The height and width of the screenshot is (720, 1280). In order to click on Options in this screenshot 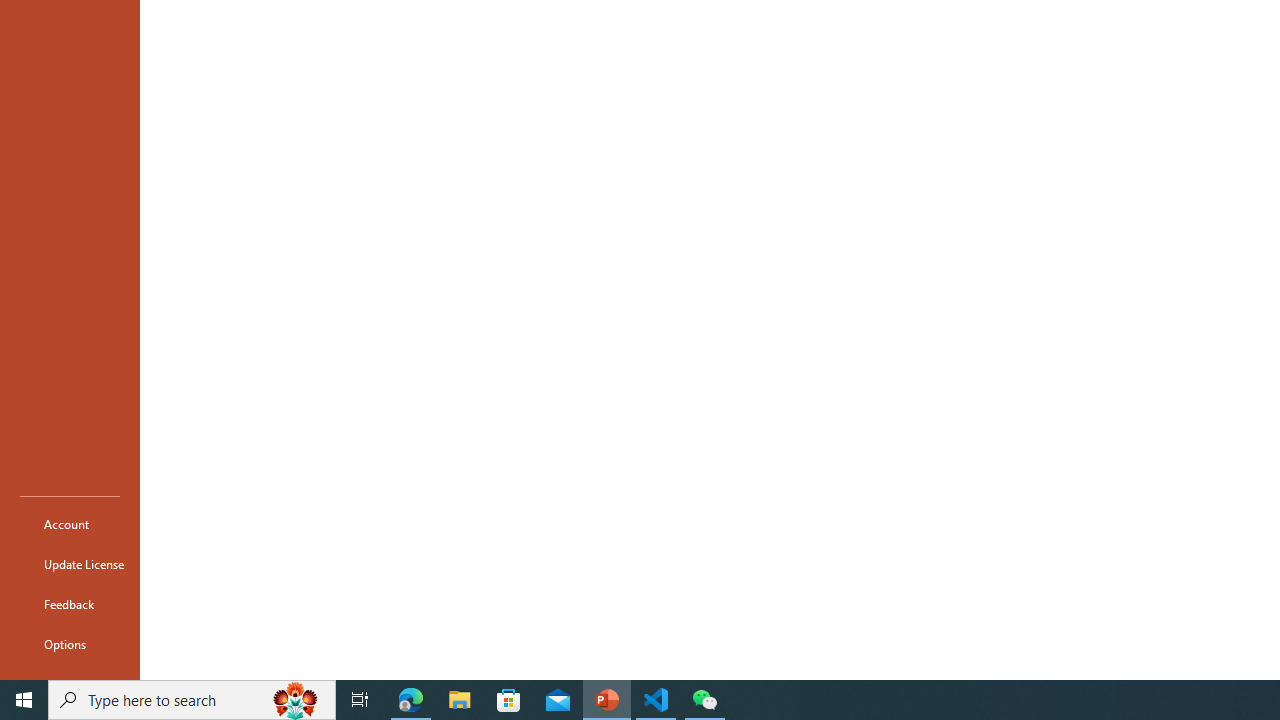, I will do `click(70, 644)`.